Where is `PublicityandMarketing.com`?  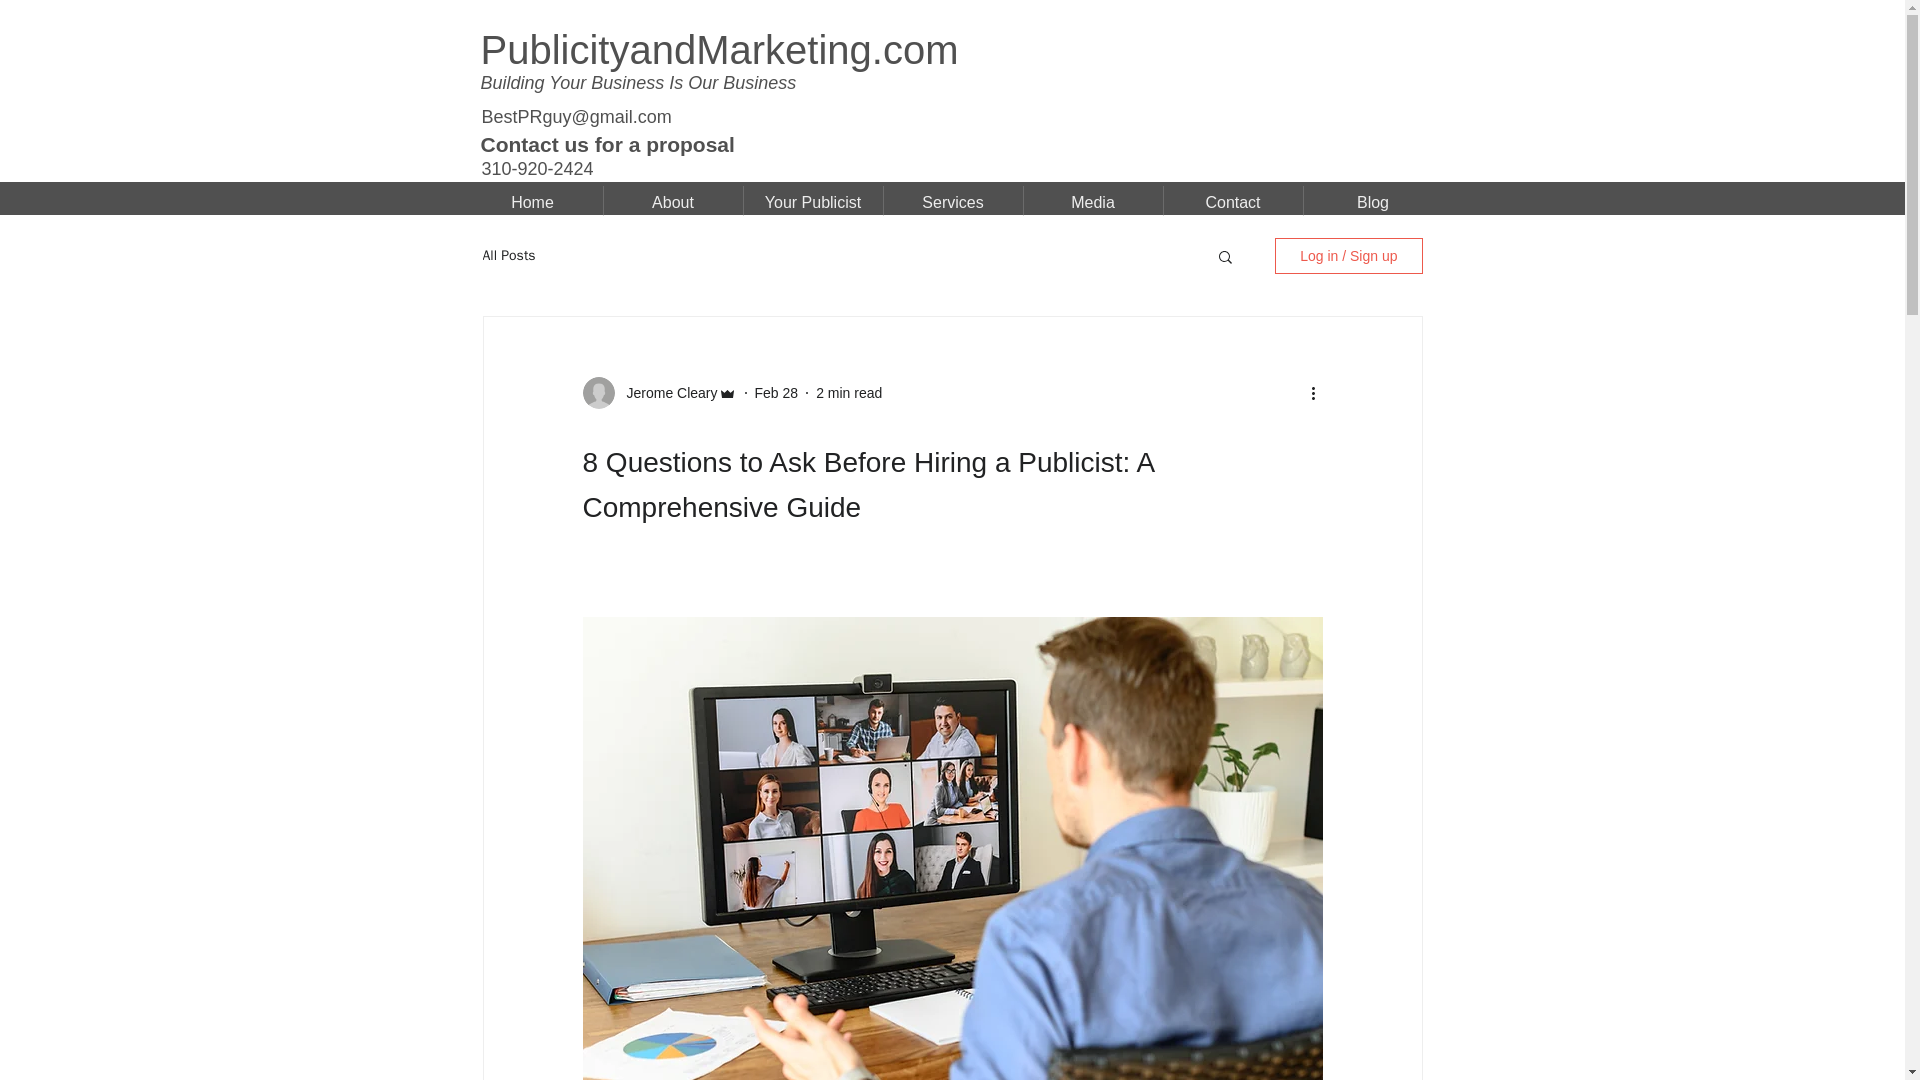
PublicityandMarketing.com is located at coordinates (719, 50).